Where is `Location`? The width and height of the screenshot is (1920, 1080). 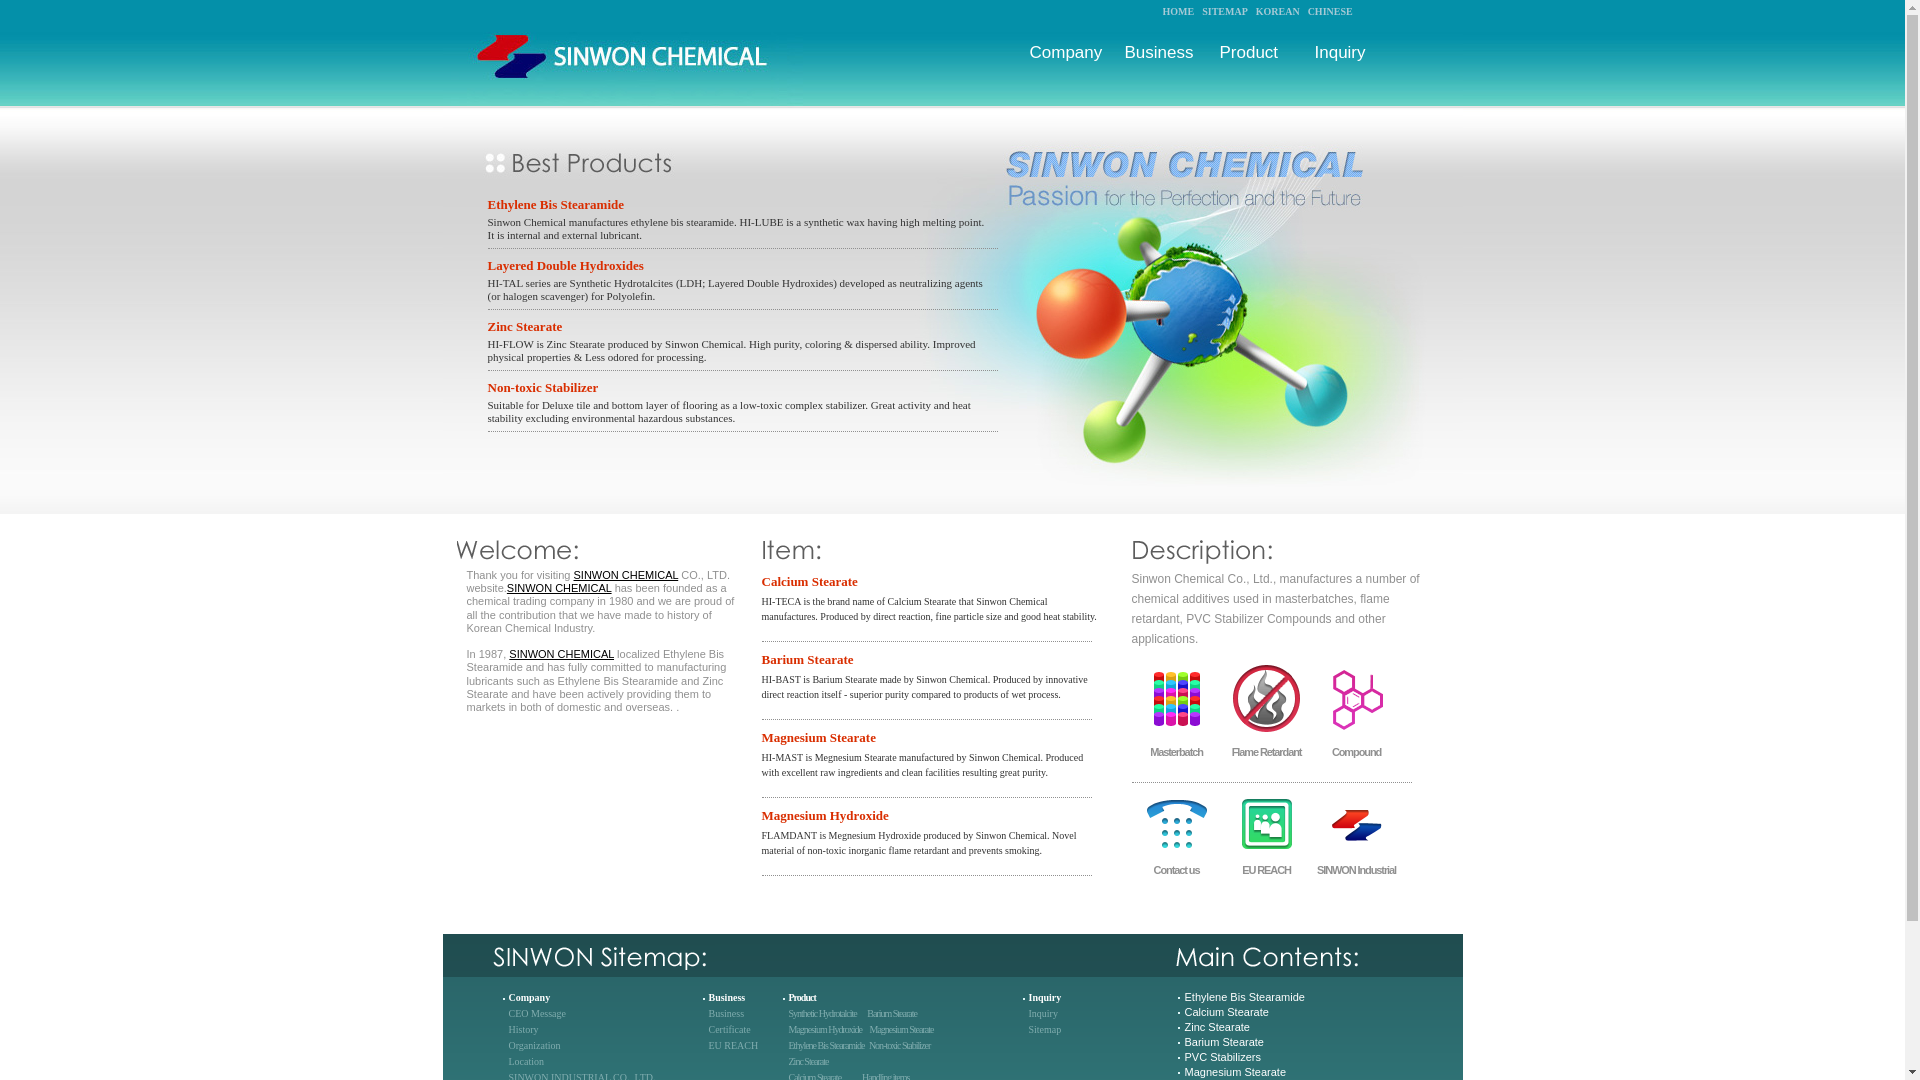
Location is located at coordinates (526, 1062).